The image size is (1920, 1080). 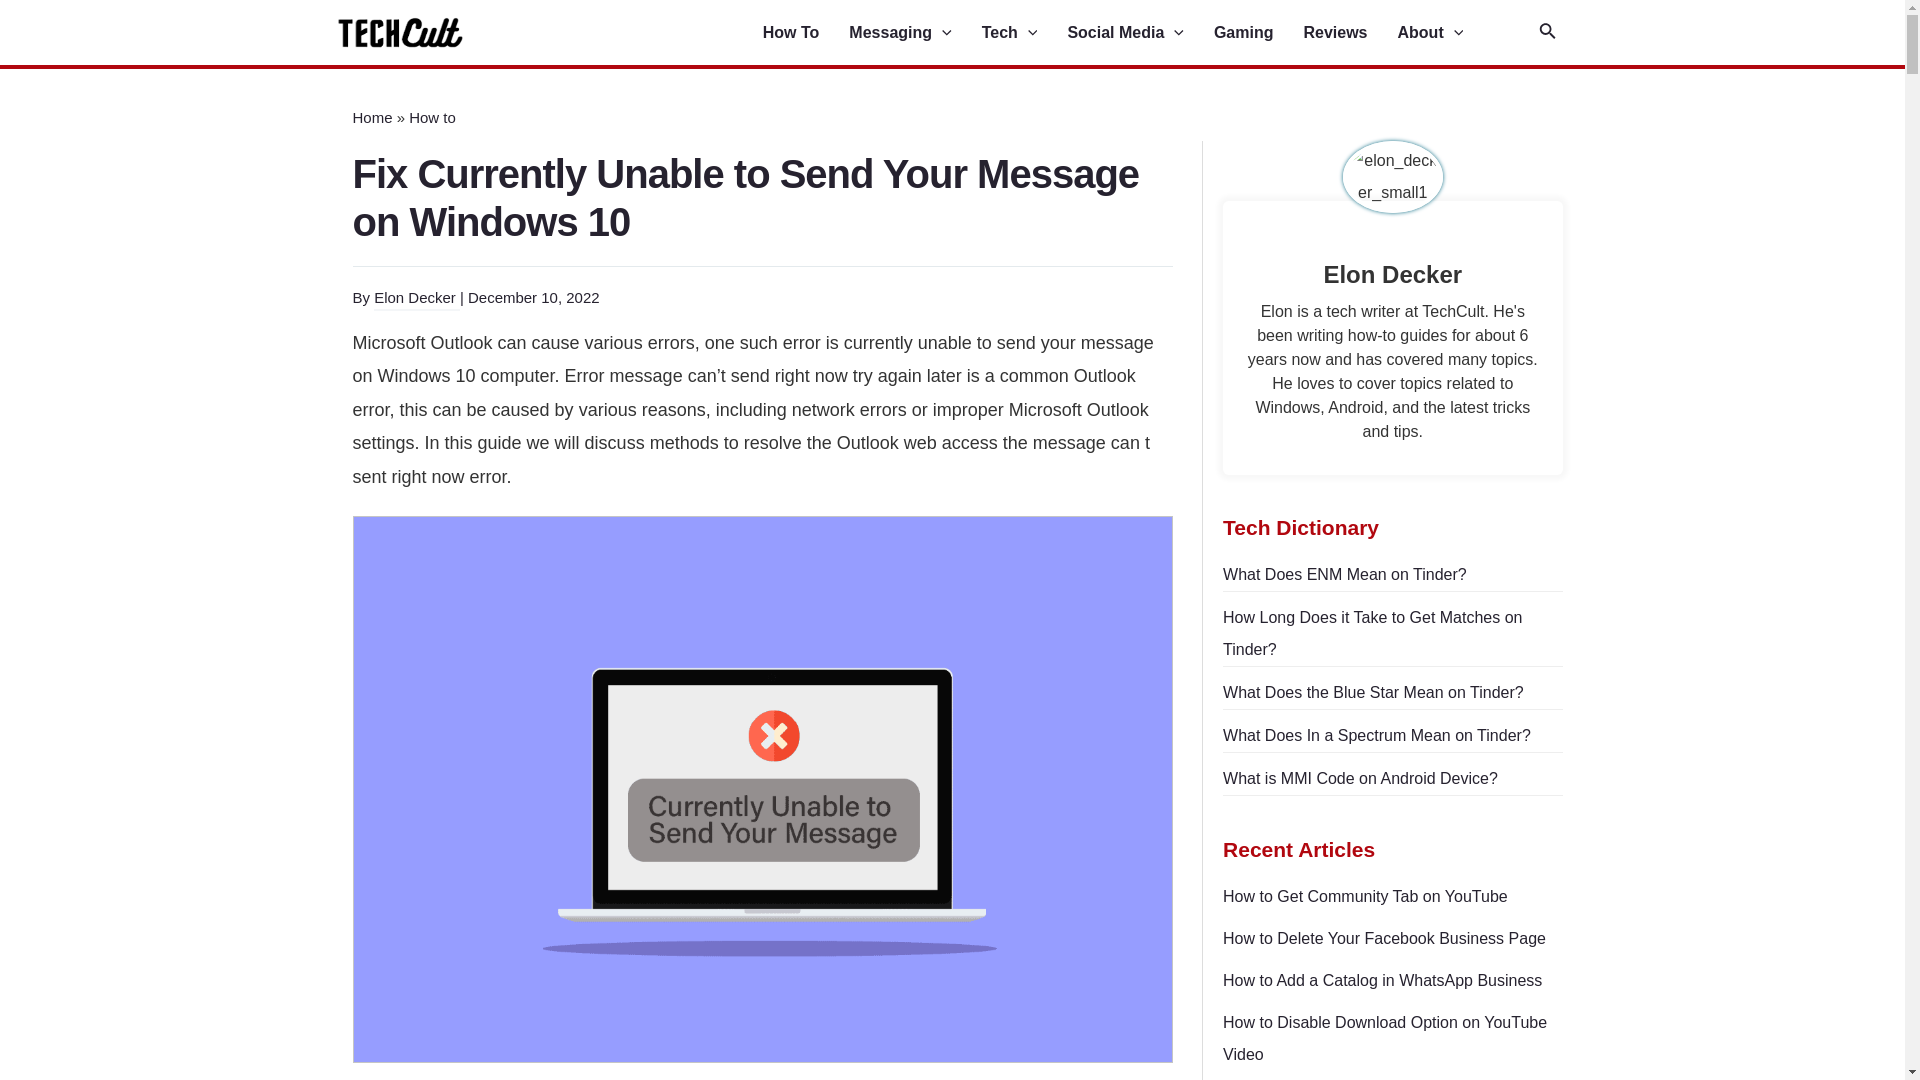 What do you see at coordinates (371, 118) in the screenshot?
I see `Home` at bounding box center [371, 118].